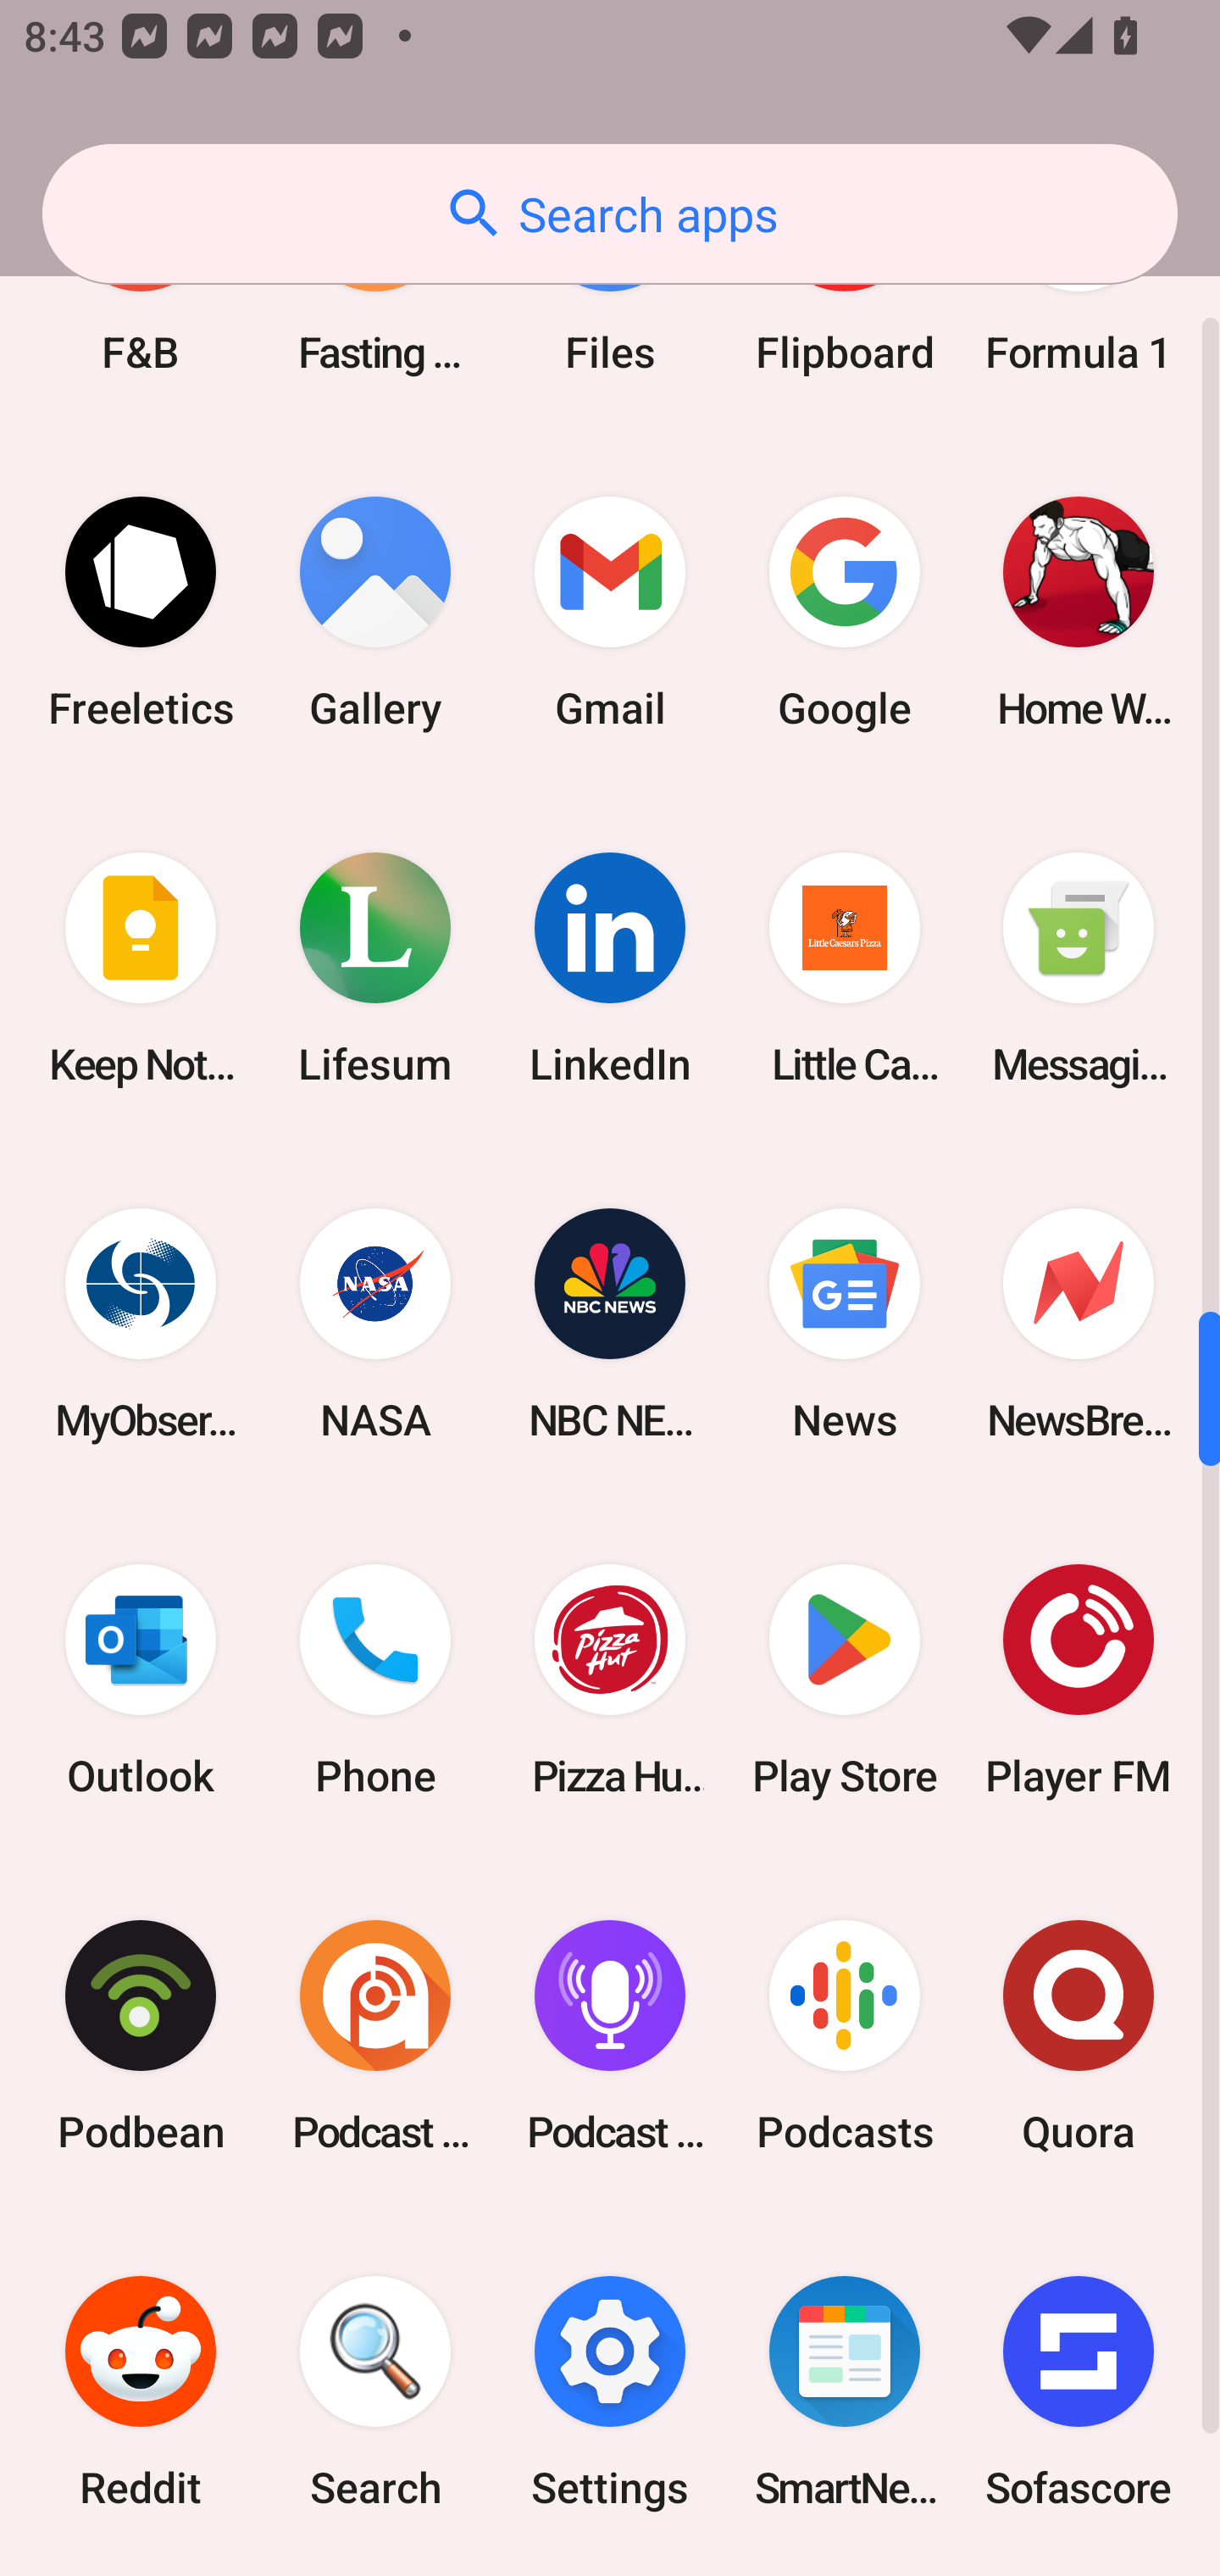 The height and width of the screenshot is (2576, 1220). Describe the element at coordinates (610, 1324) in the screenshot. I see `NBC NEWS` at that location.